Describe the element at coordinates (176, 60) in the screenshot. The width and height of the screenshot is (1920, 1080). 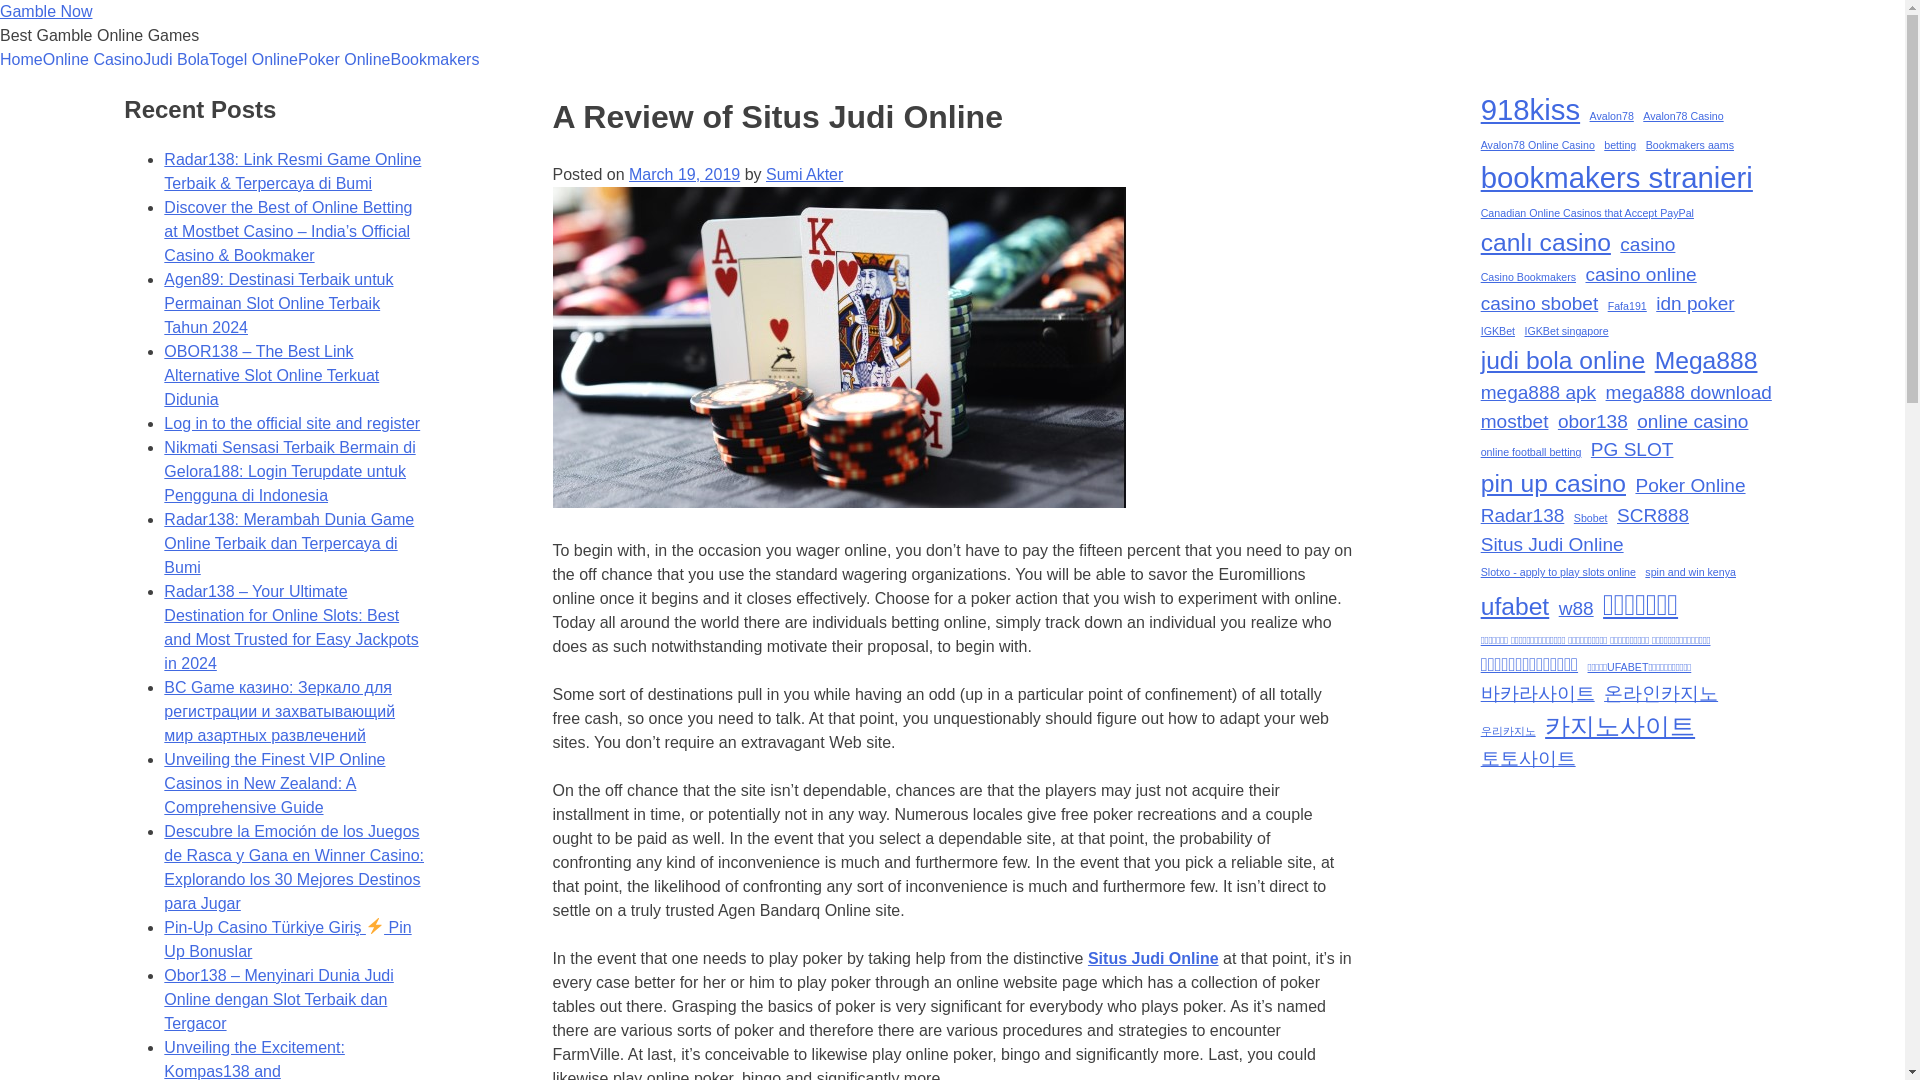
I see `Judi Bola` at that location.